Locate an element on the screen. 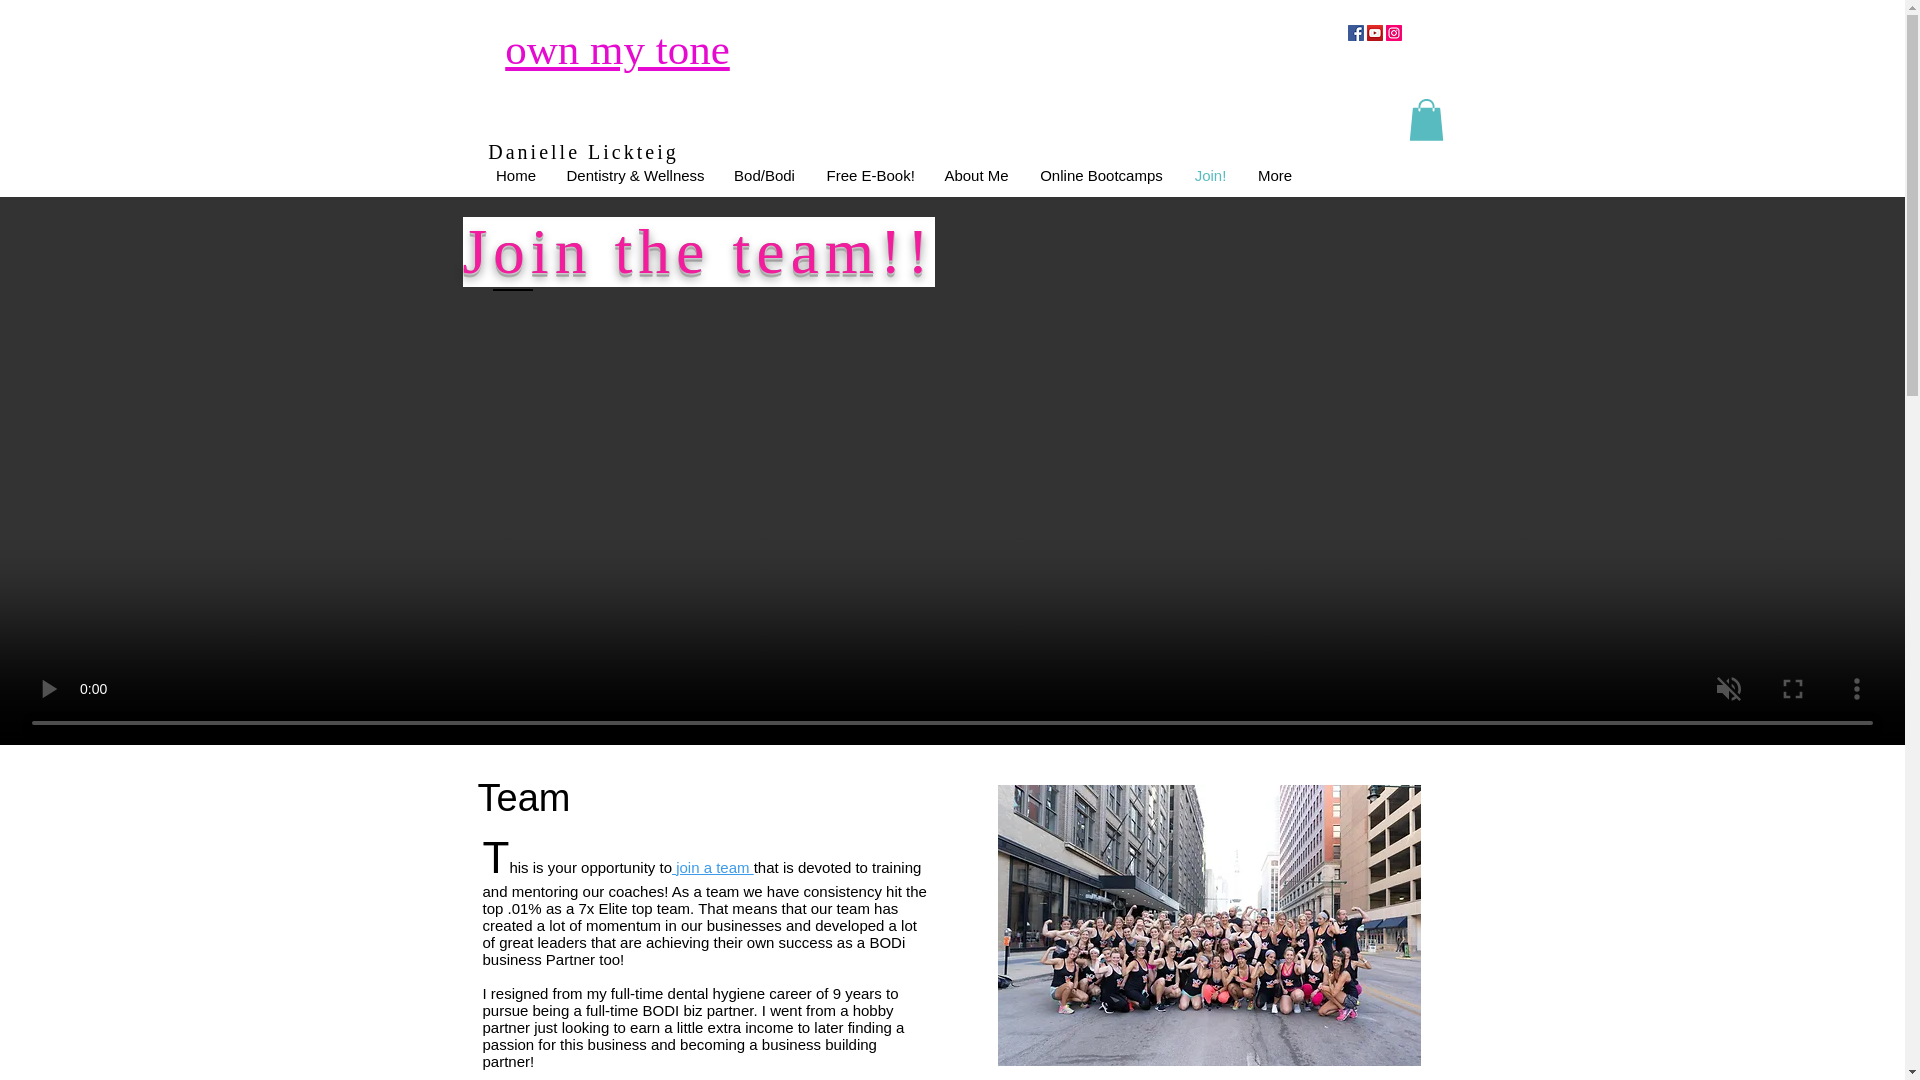 This screenshot has width=1920, height=1080. Online Bootcamps is located at coordinates (1100, 175).